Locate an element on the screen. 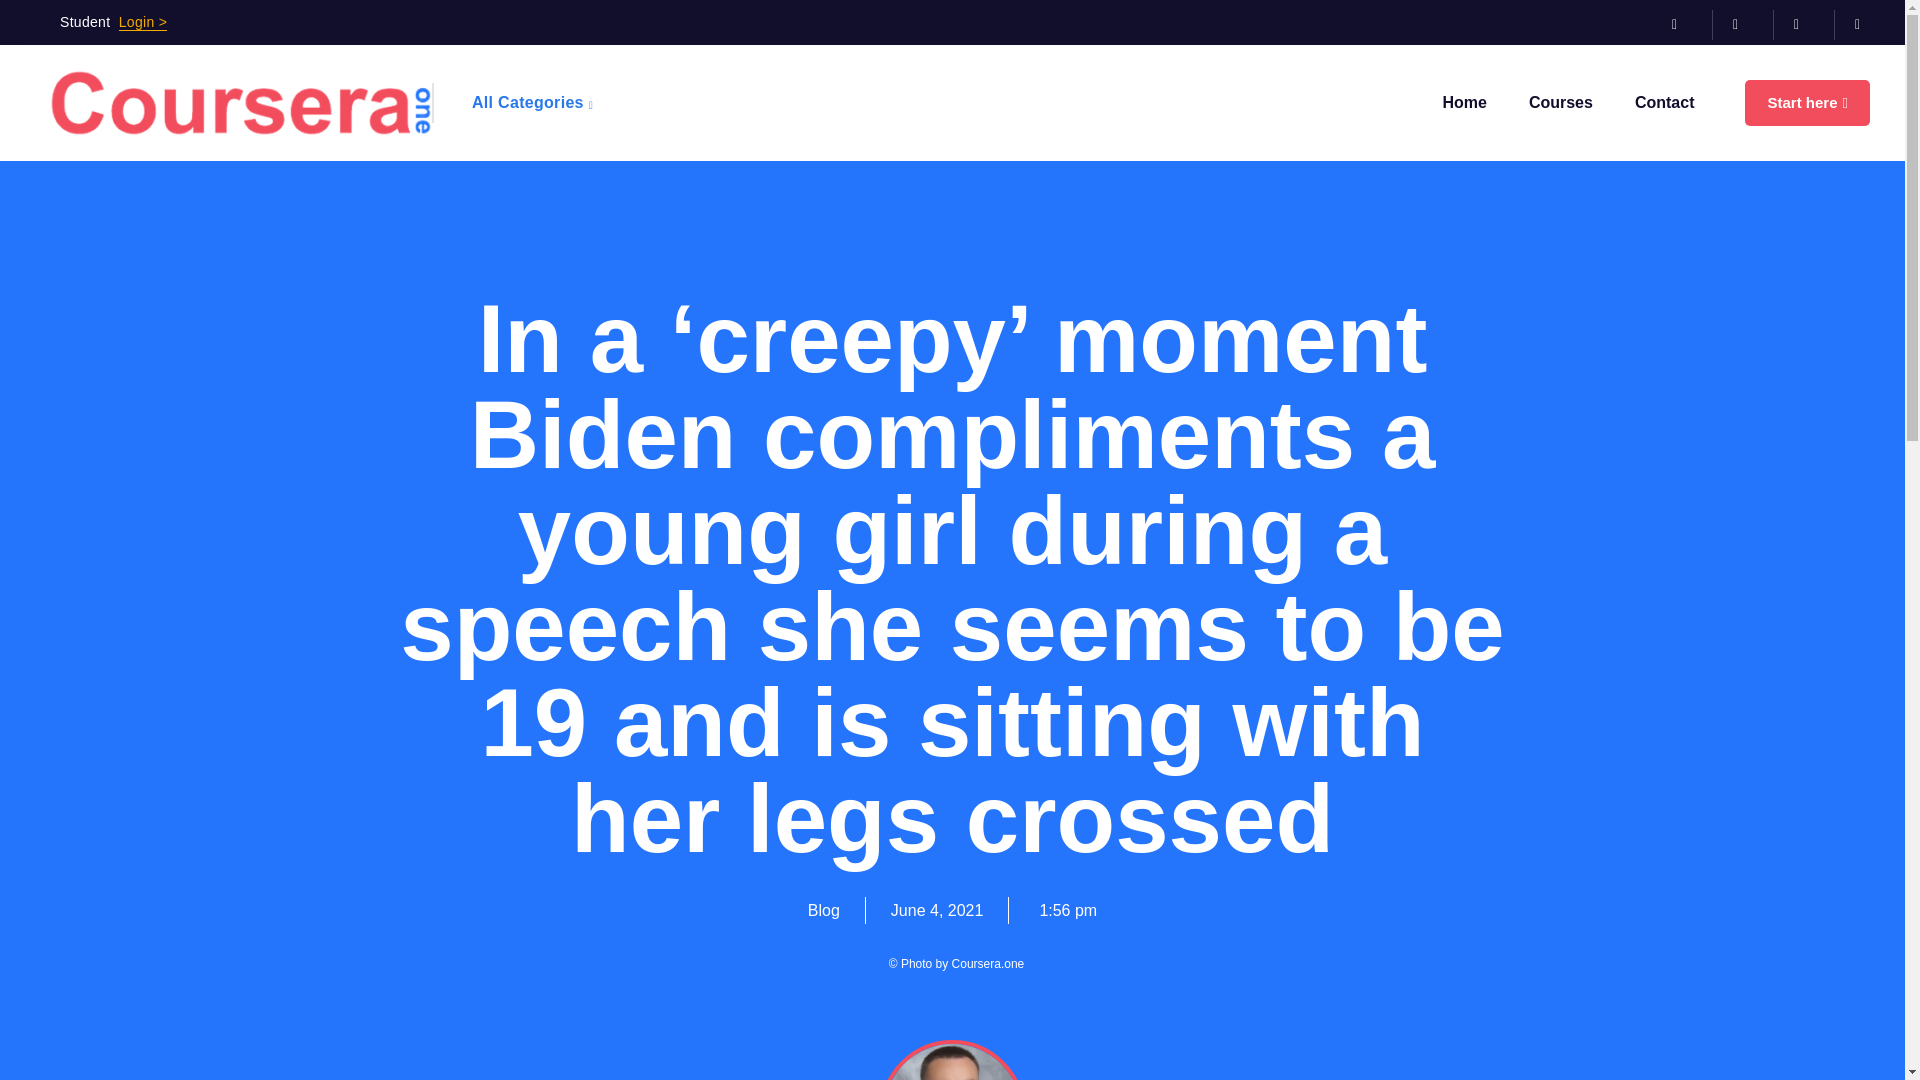  June 4, 2021 is located at coordinates (936, 910).